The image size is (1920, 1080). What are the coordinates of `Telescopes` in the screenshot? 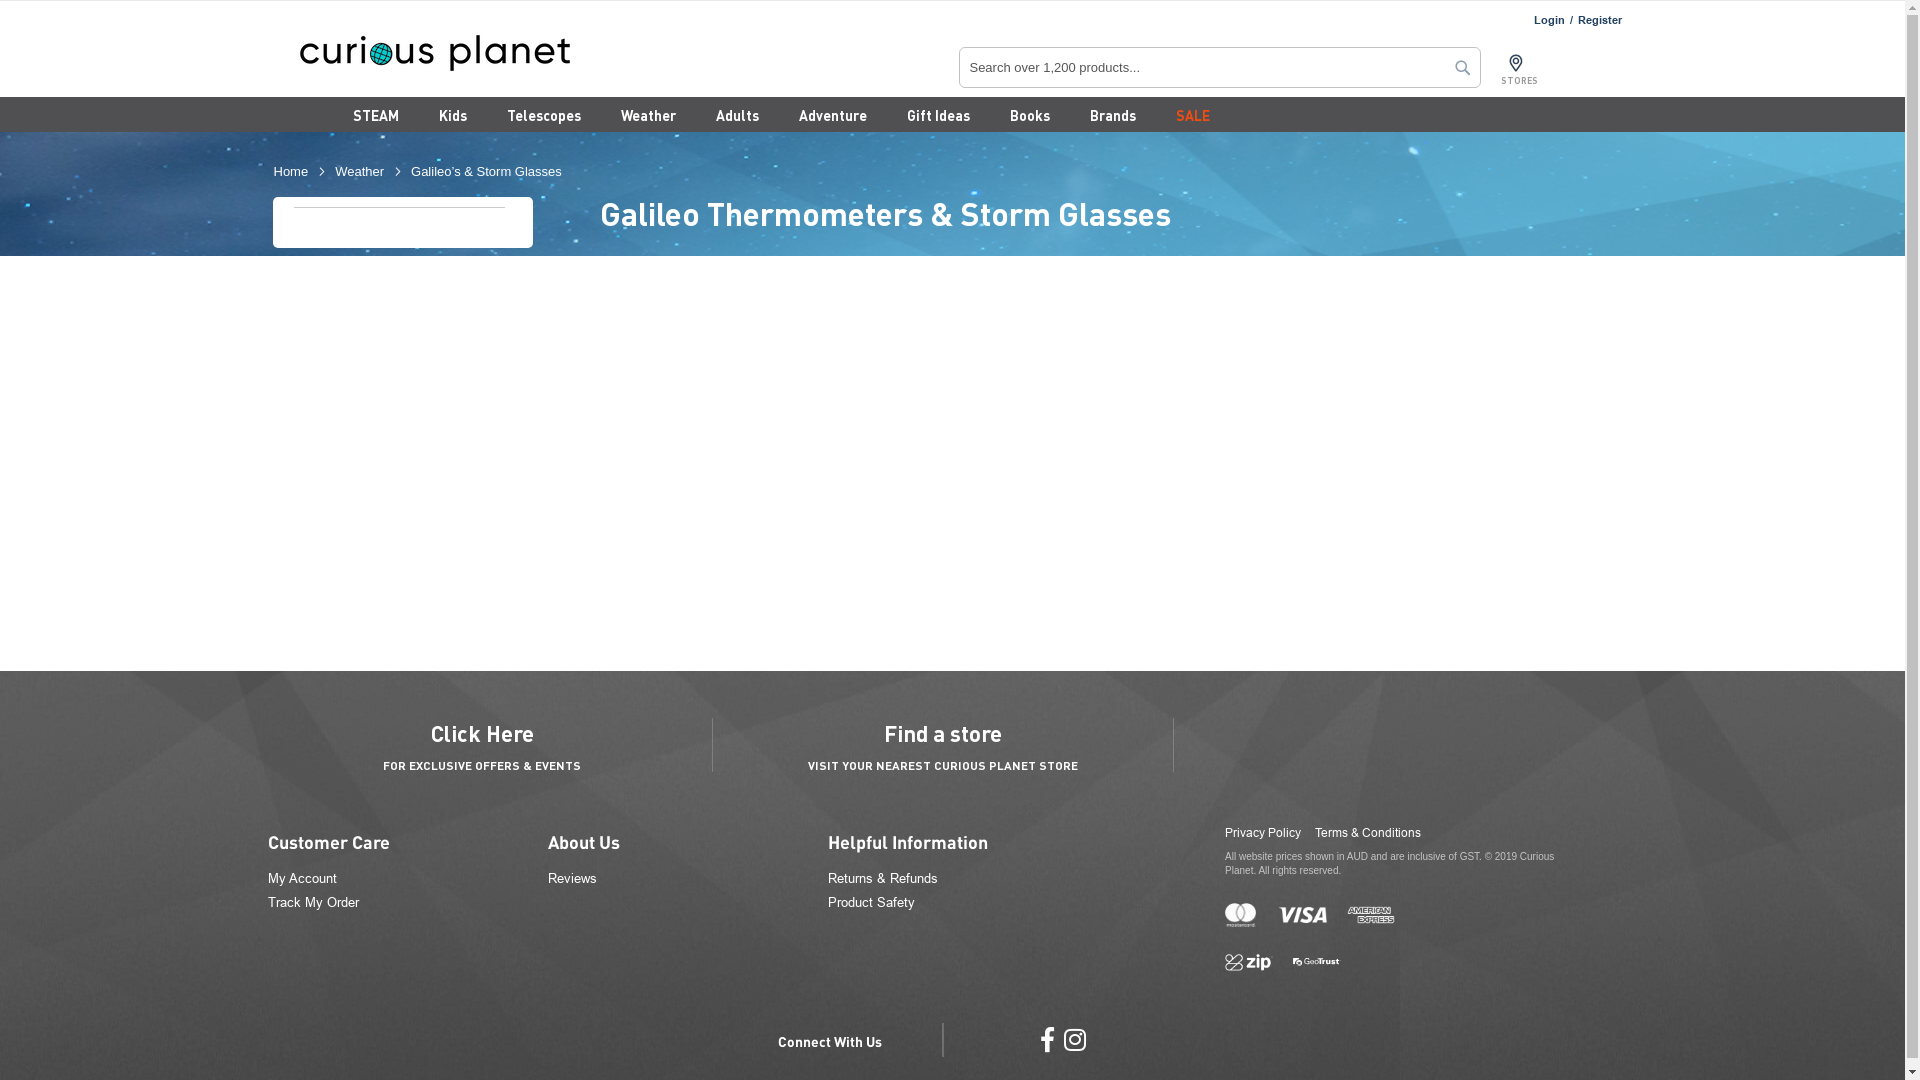 It's located at (543, 116).